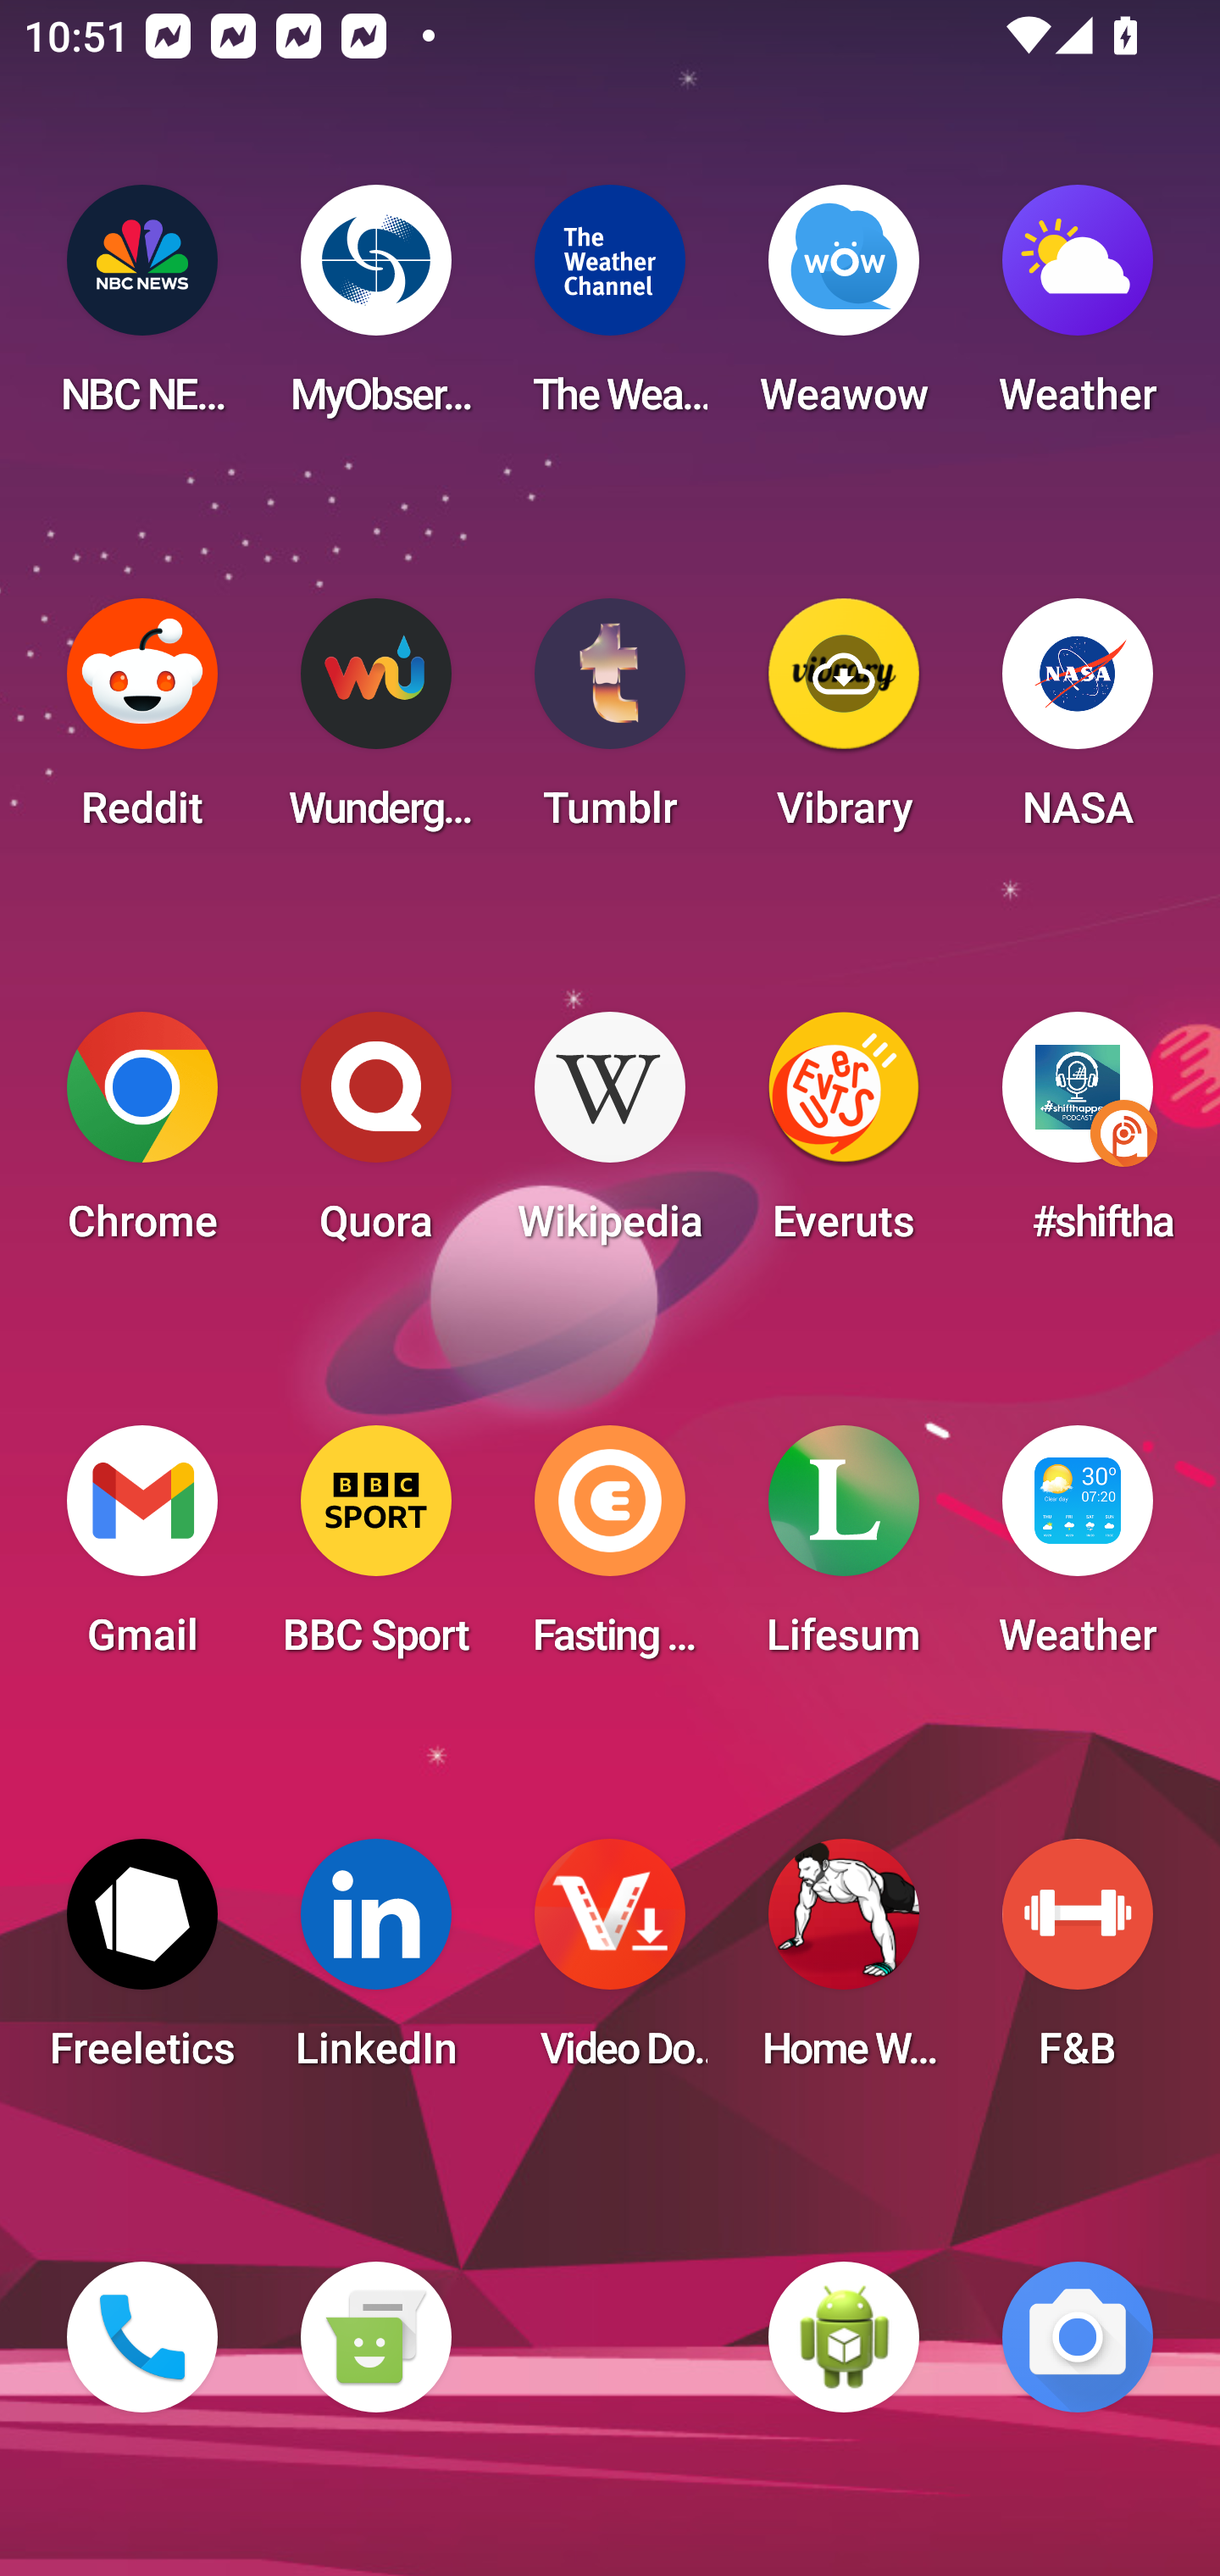  Describe the element at coordinates (844, 310) in the screenshot. I see `Weawow` at that location.